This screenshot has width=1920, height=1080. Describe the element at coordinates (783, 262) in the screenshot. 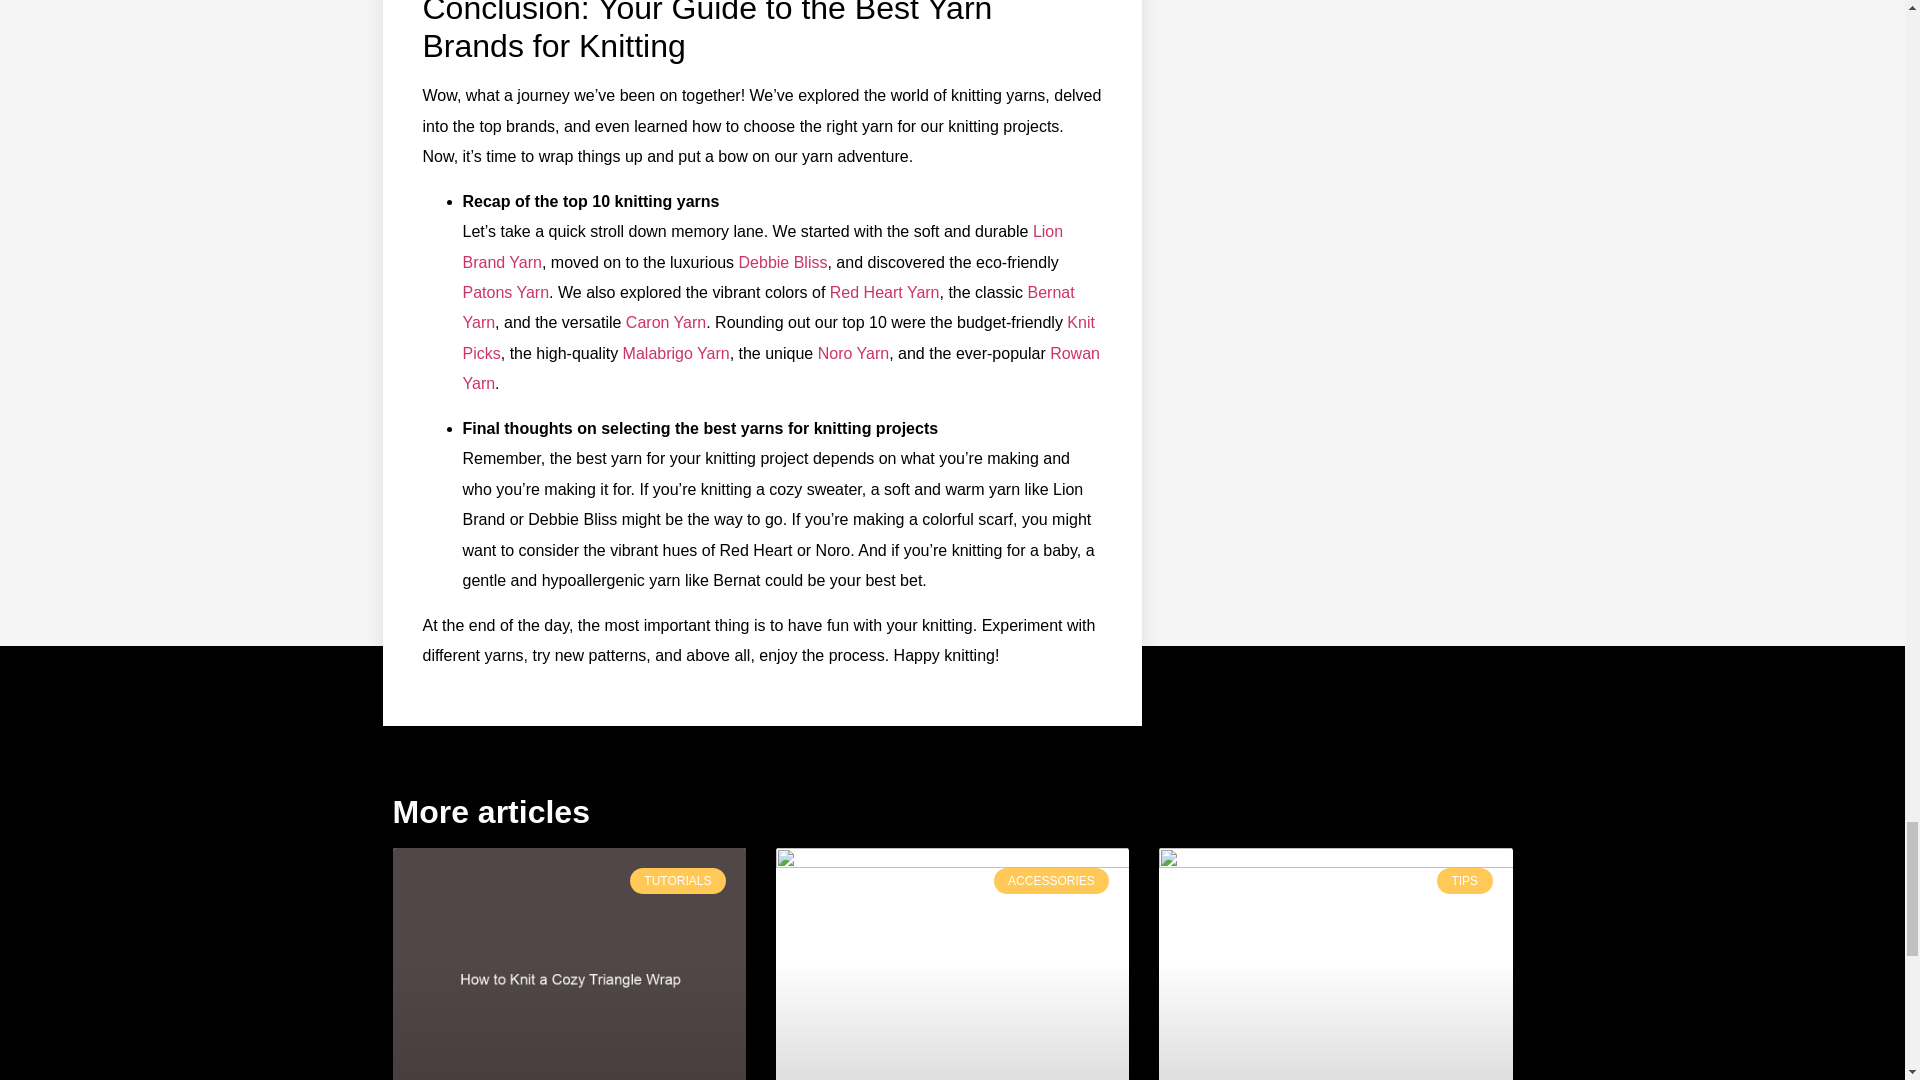

I see `Debbie Bliss` at that location.